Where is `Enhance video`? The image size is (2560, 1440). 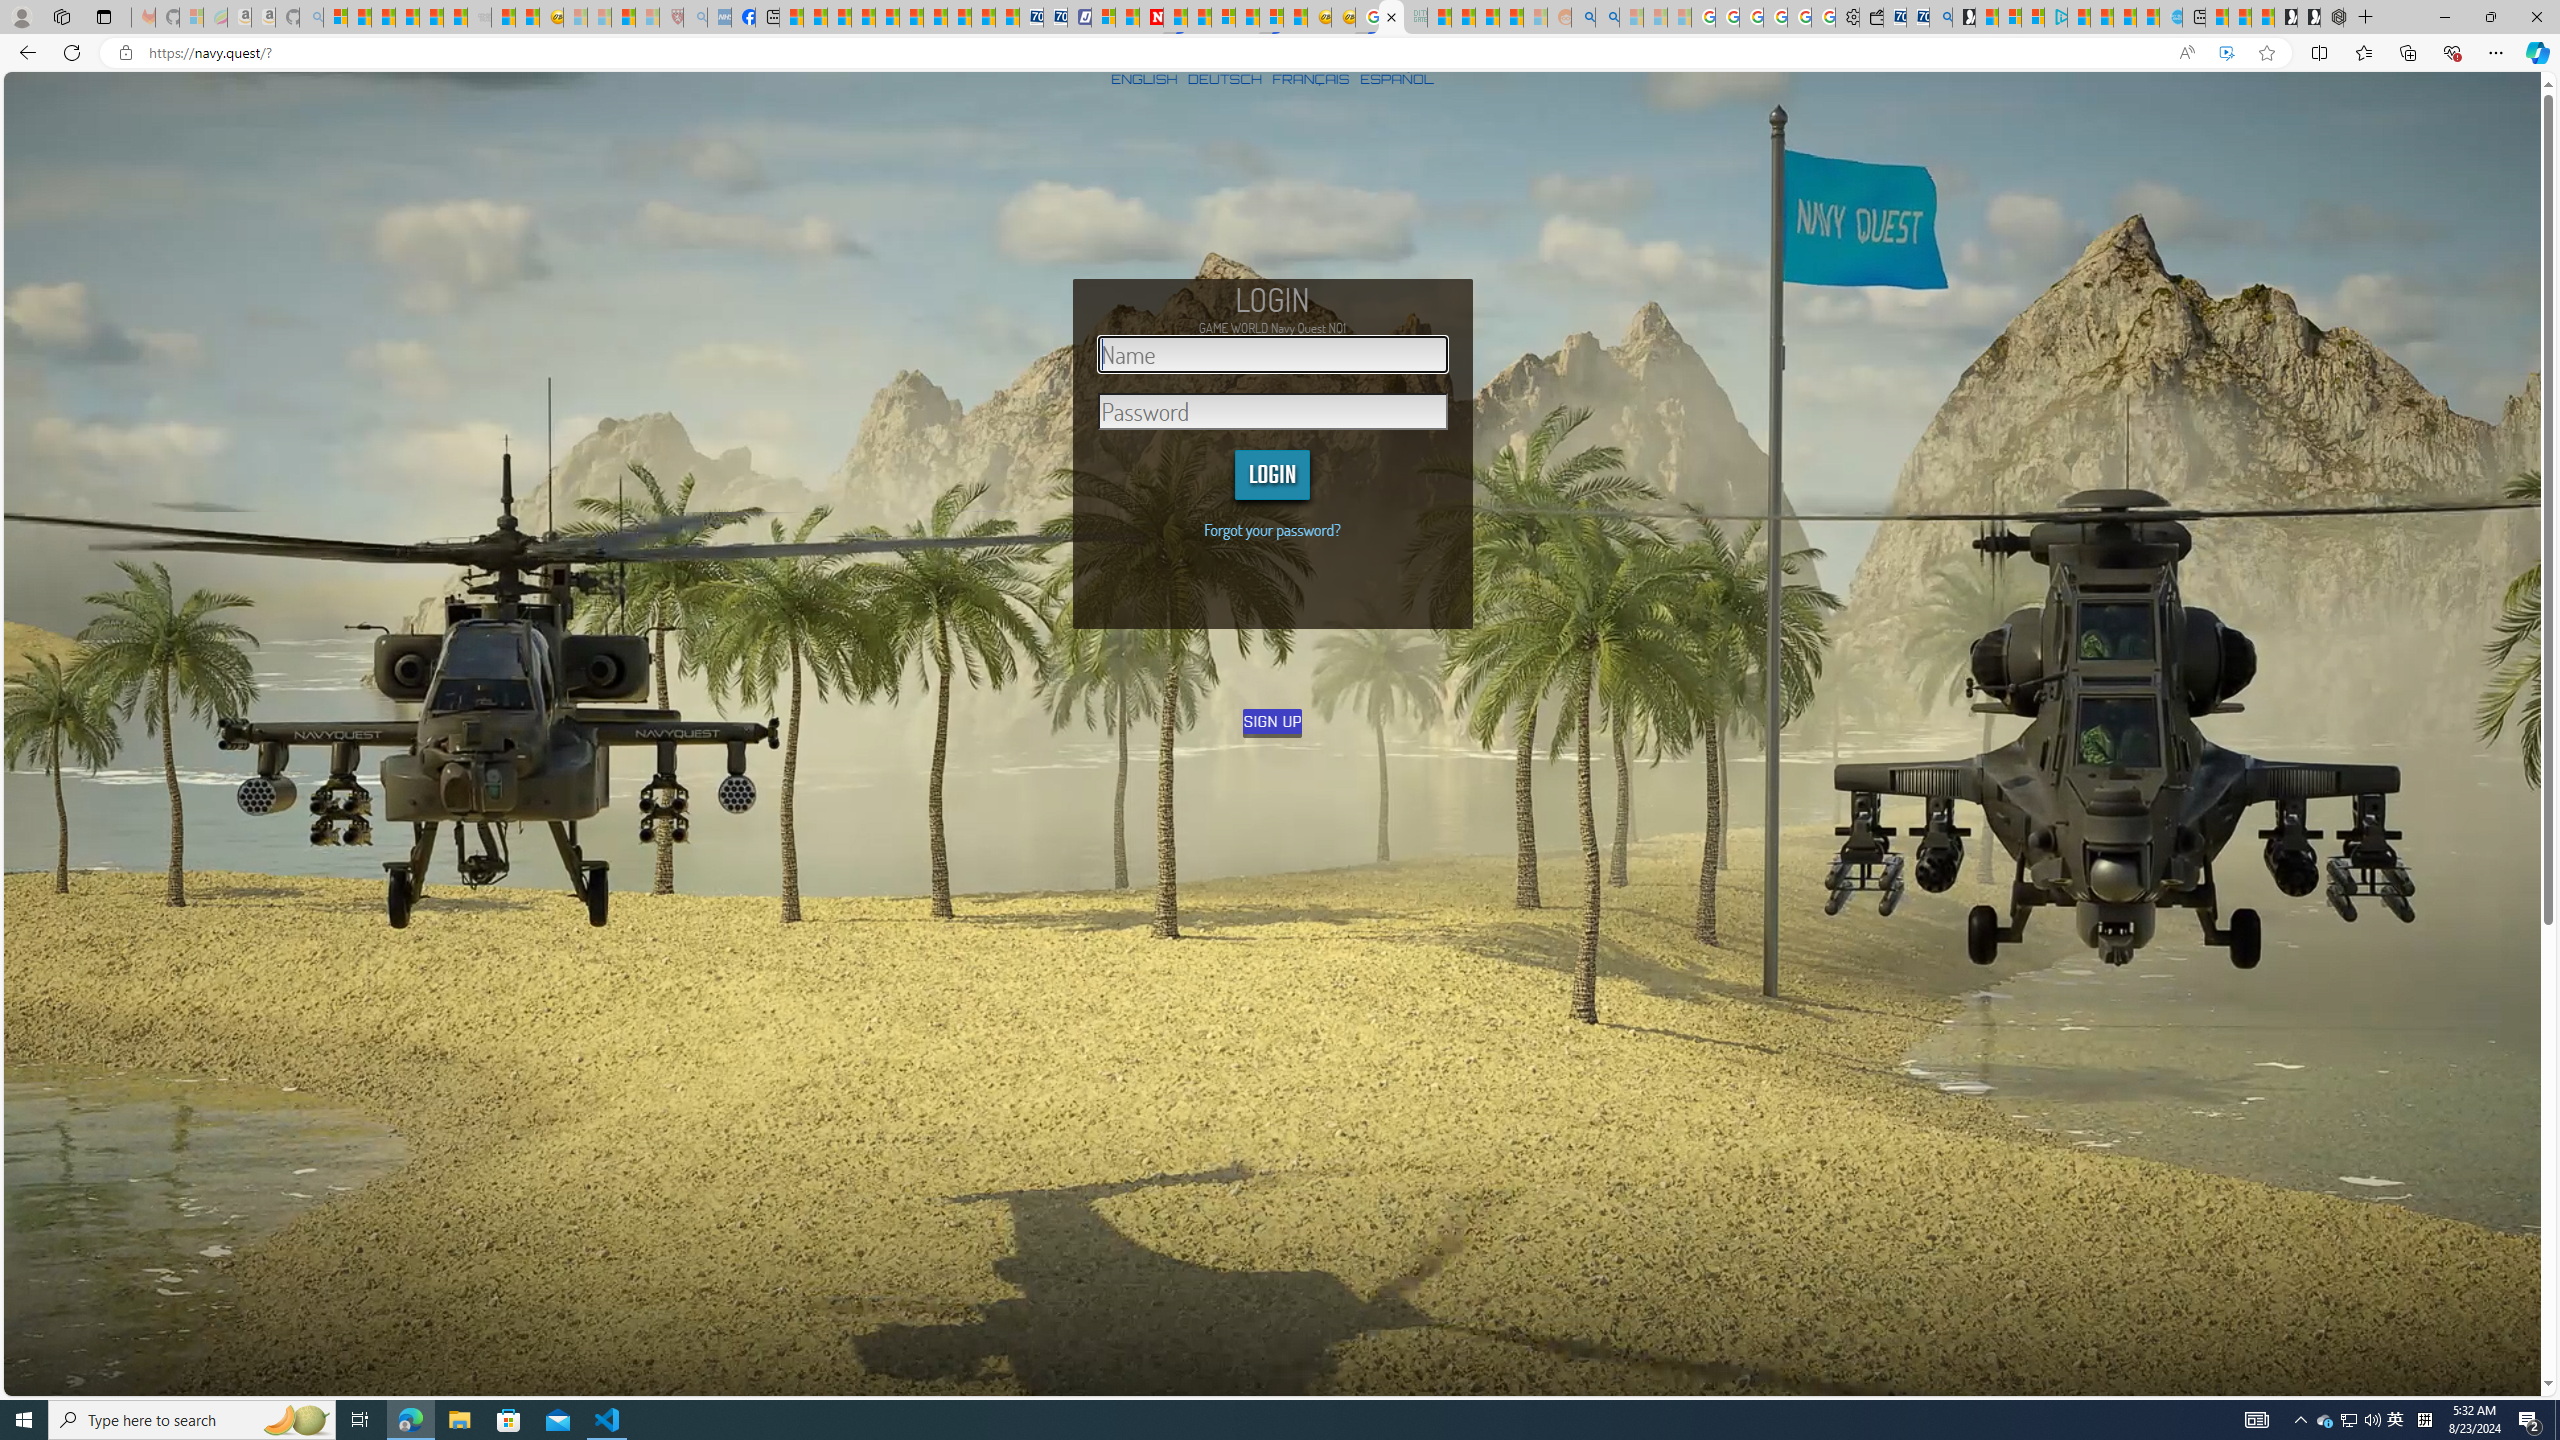
Enhance video is located at coordinates (2226, 53).